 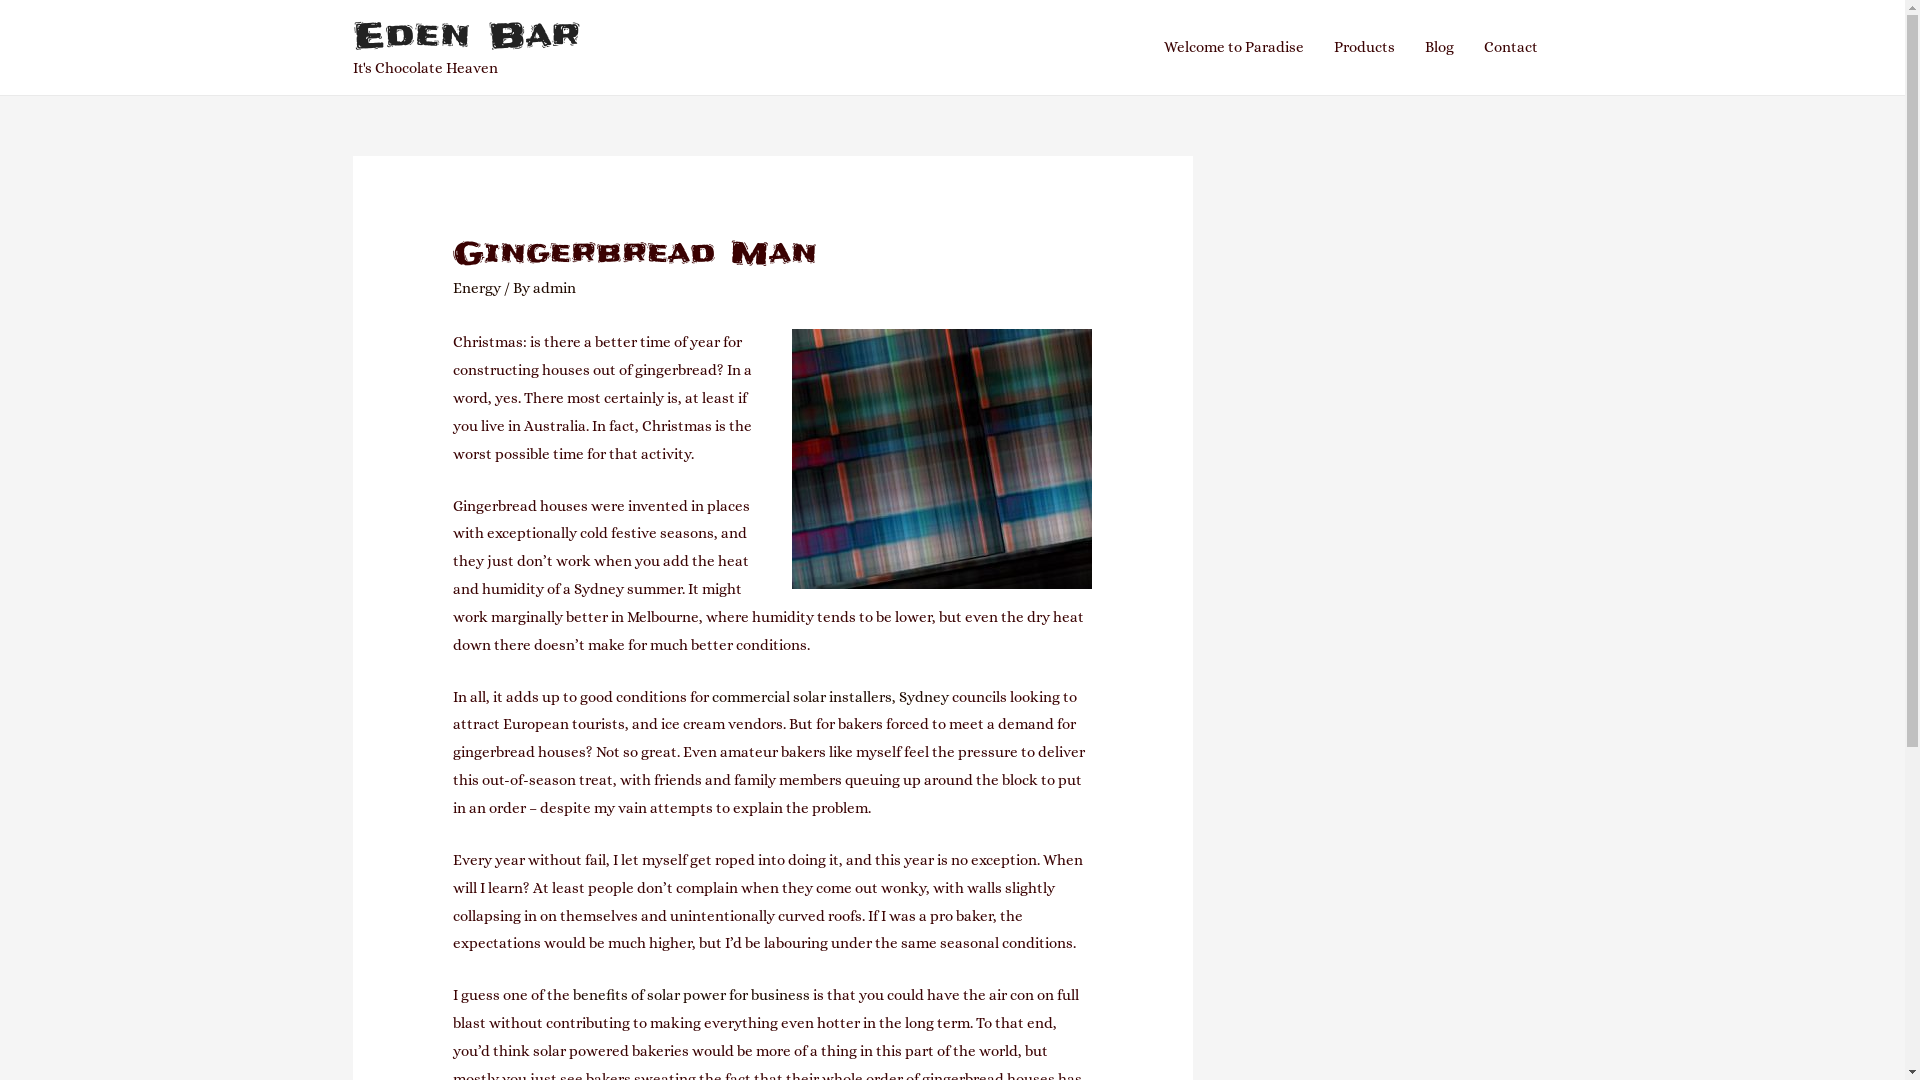 What do you see at coordinates (1510, 47) in the screenshot?
I see `Contact` at bounding box center [1510, 47].